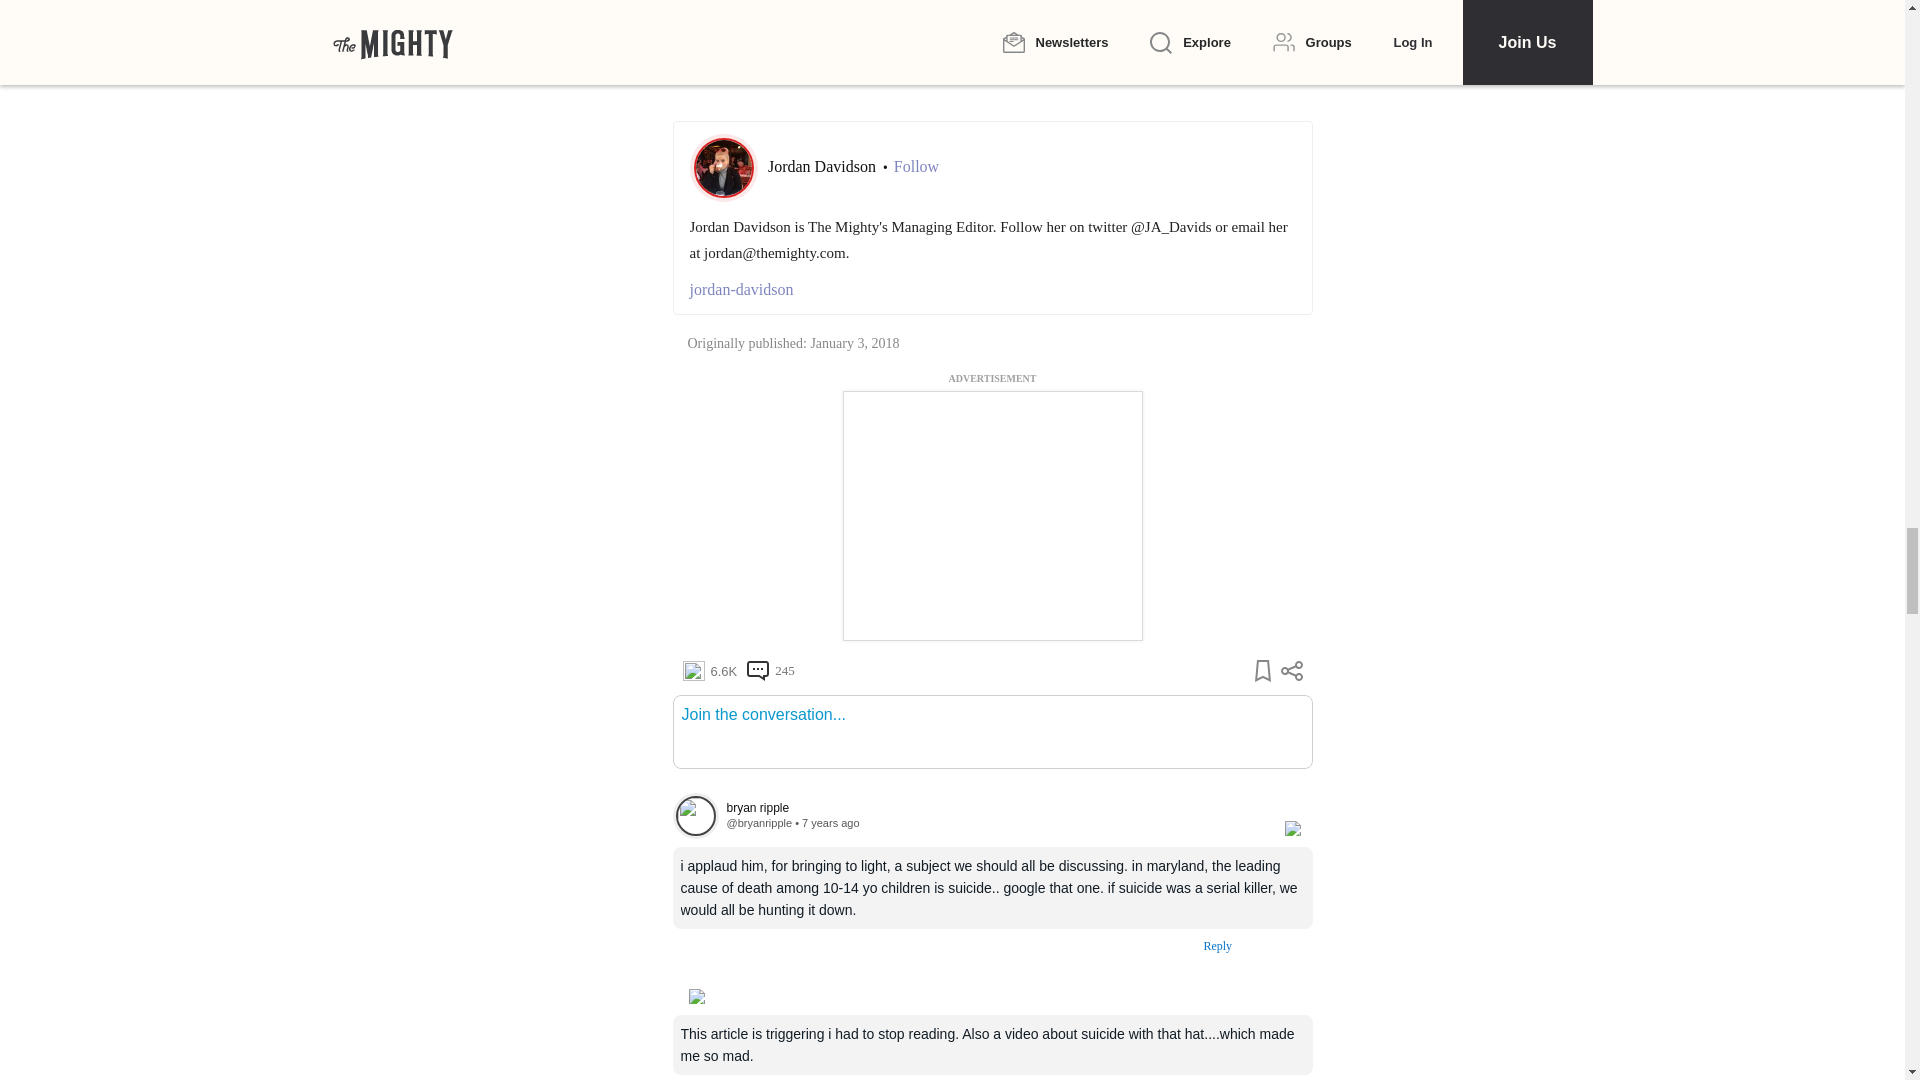  Describe the element at coordinates (994, 808) in the screenshot. I see `View their profile` at that location.